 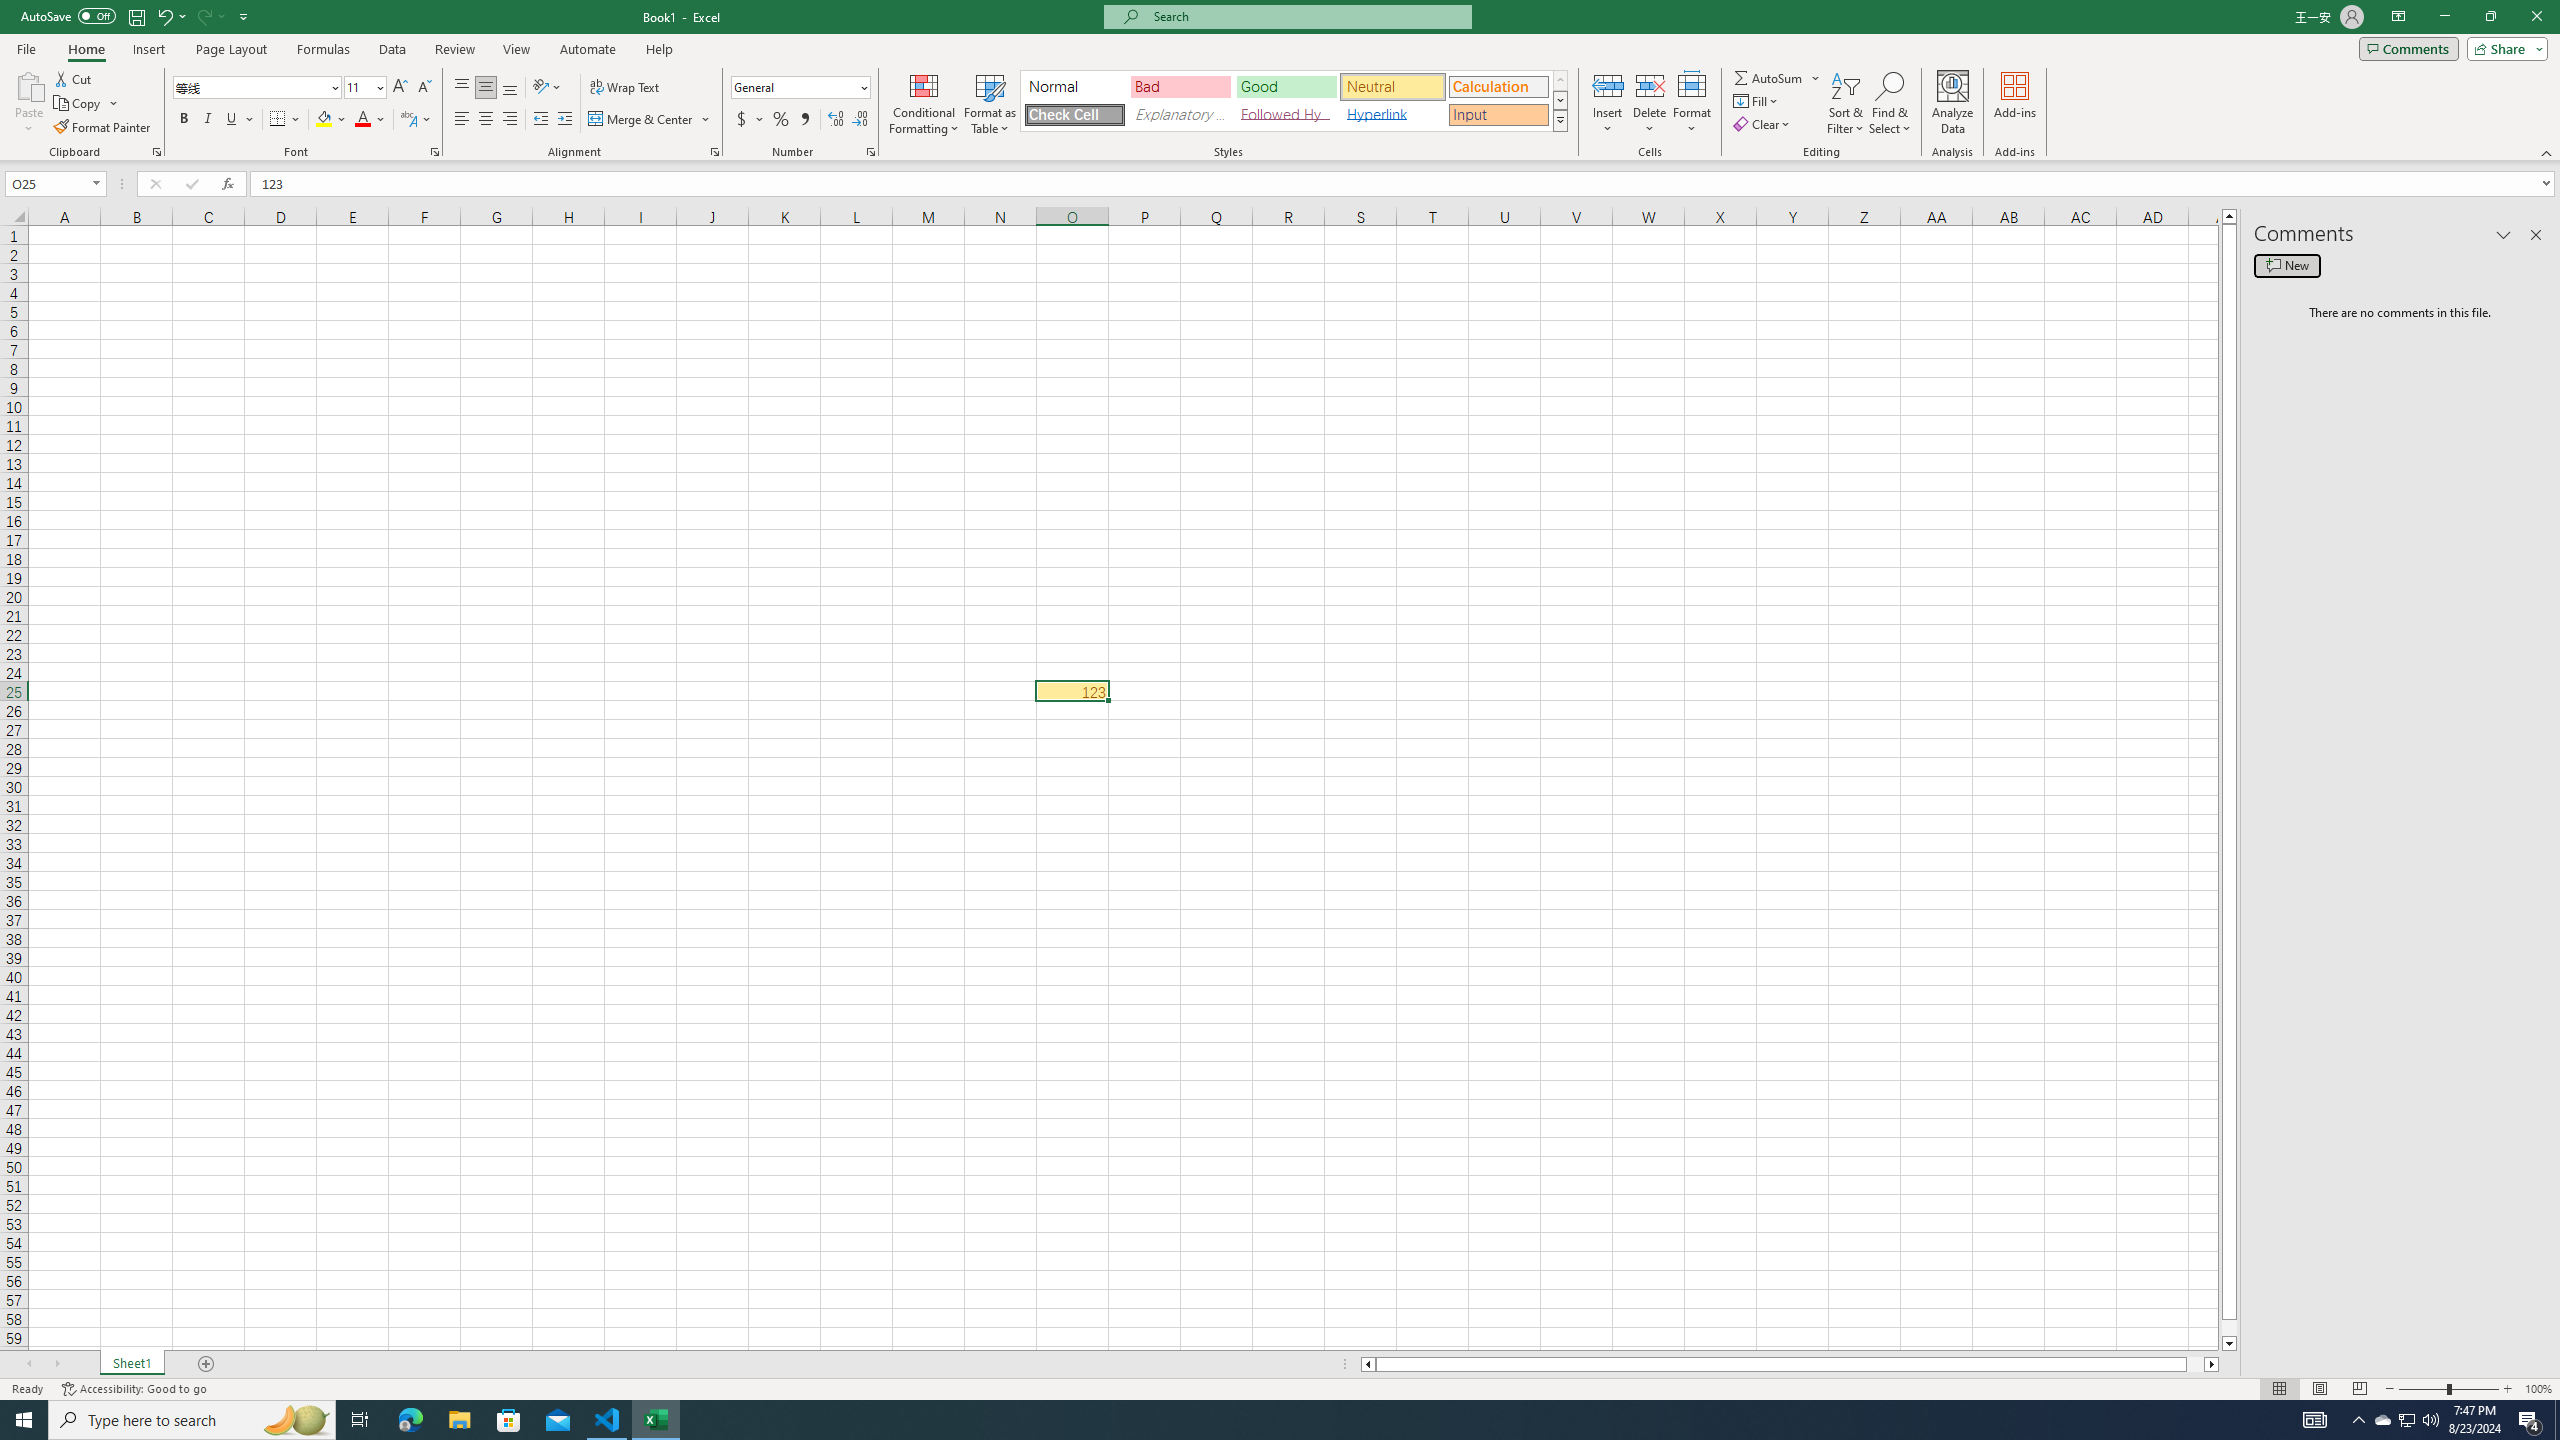 I want to click on New comment, so click(x=2286, y=265).